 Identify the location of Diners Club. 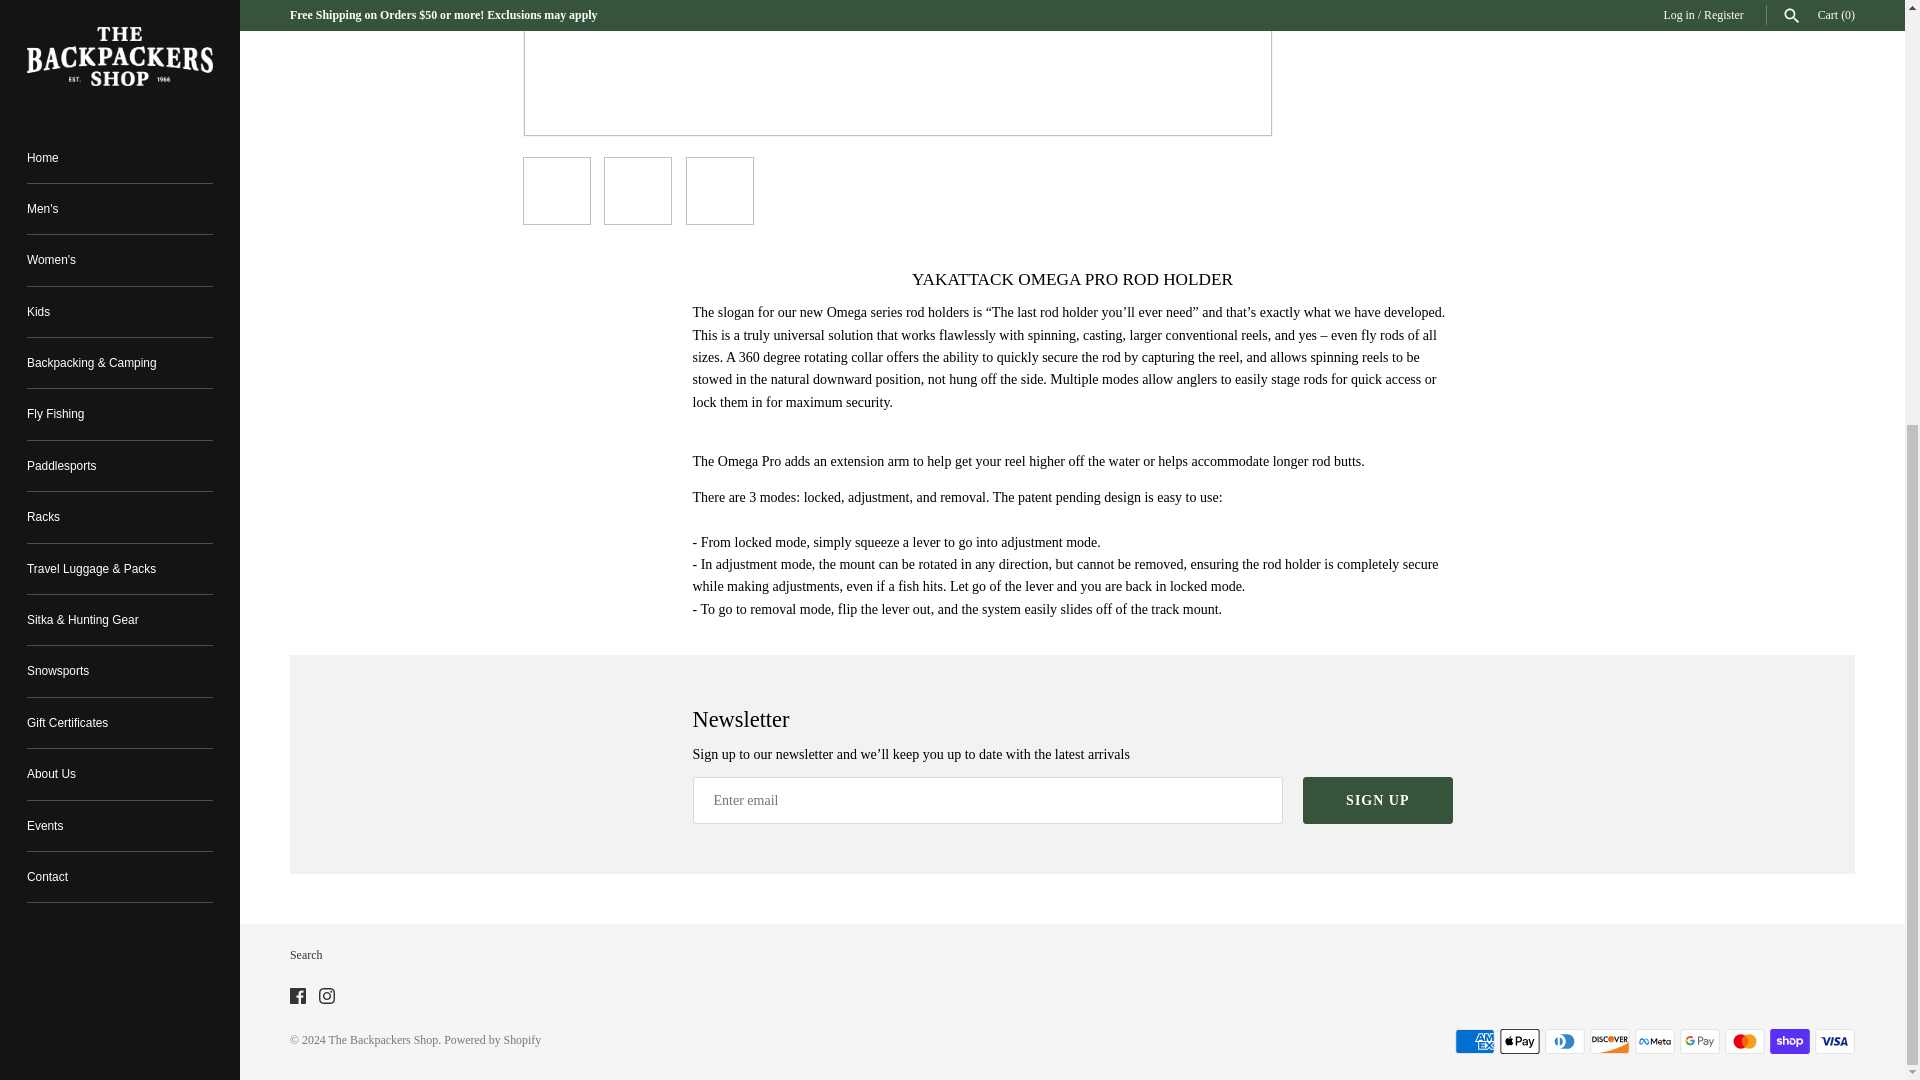
(1565, 1042).